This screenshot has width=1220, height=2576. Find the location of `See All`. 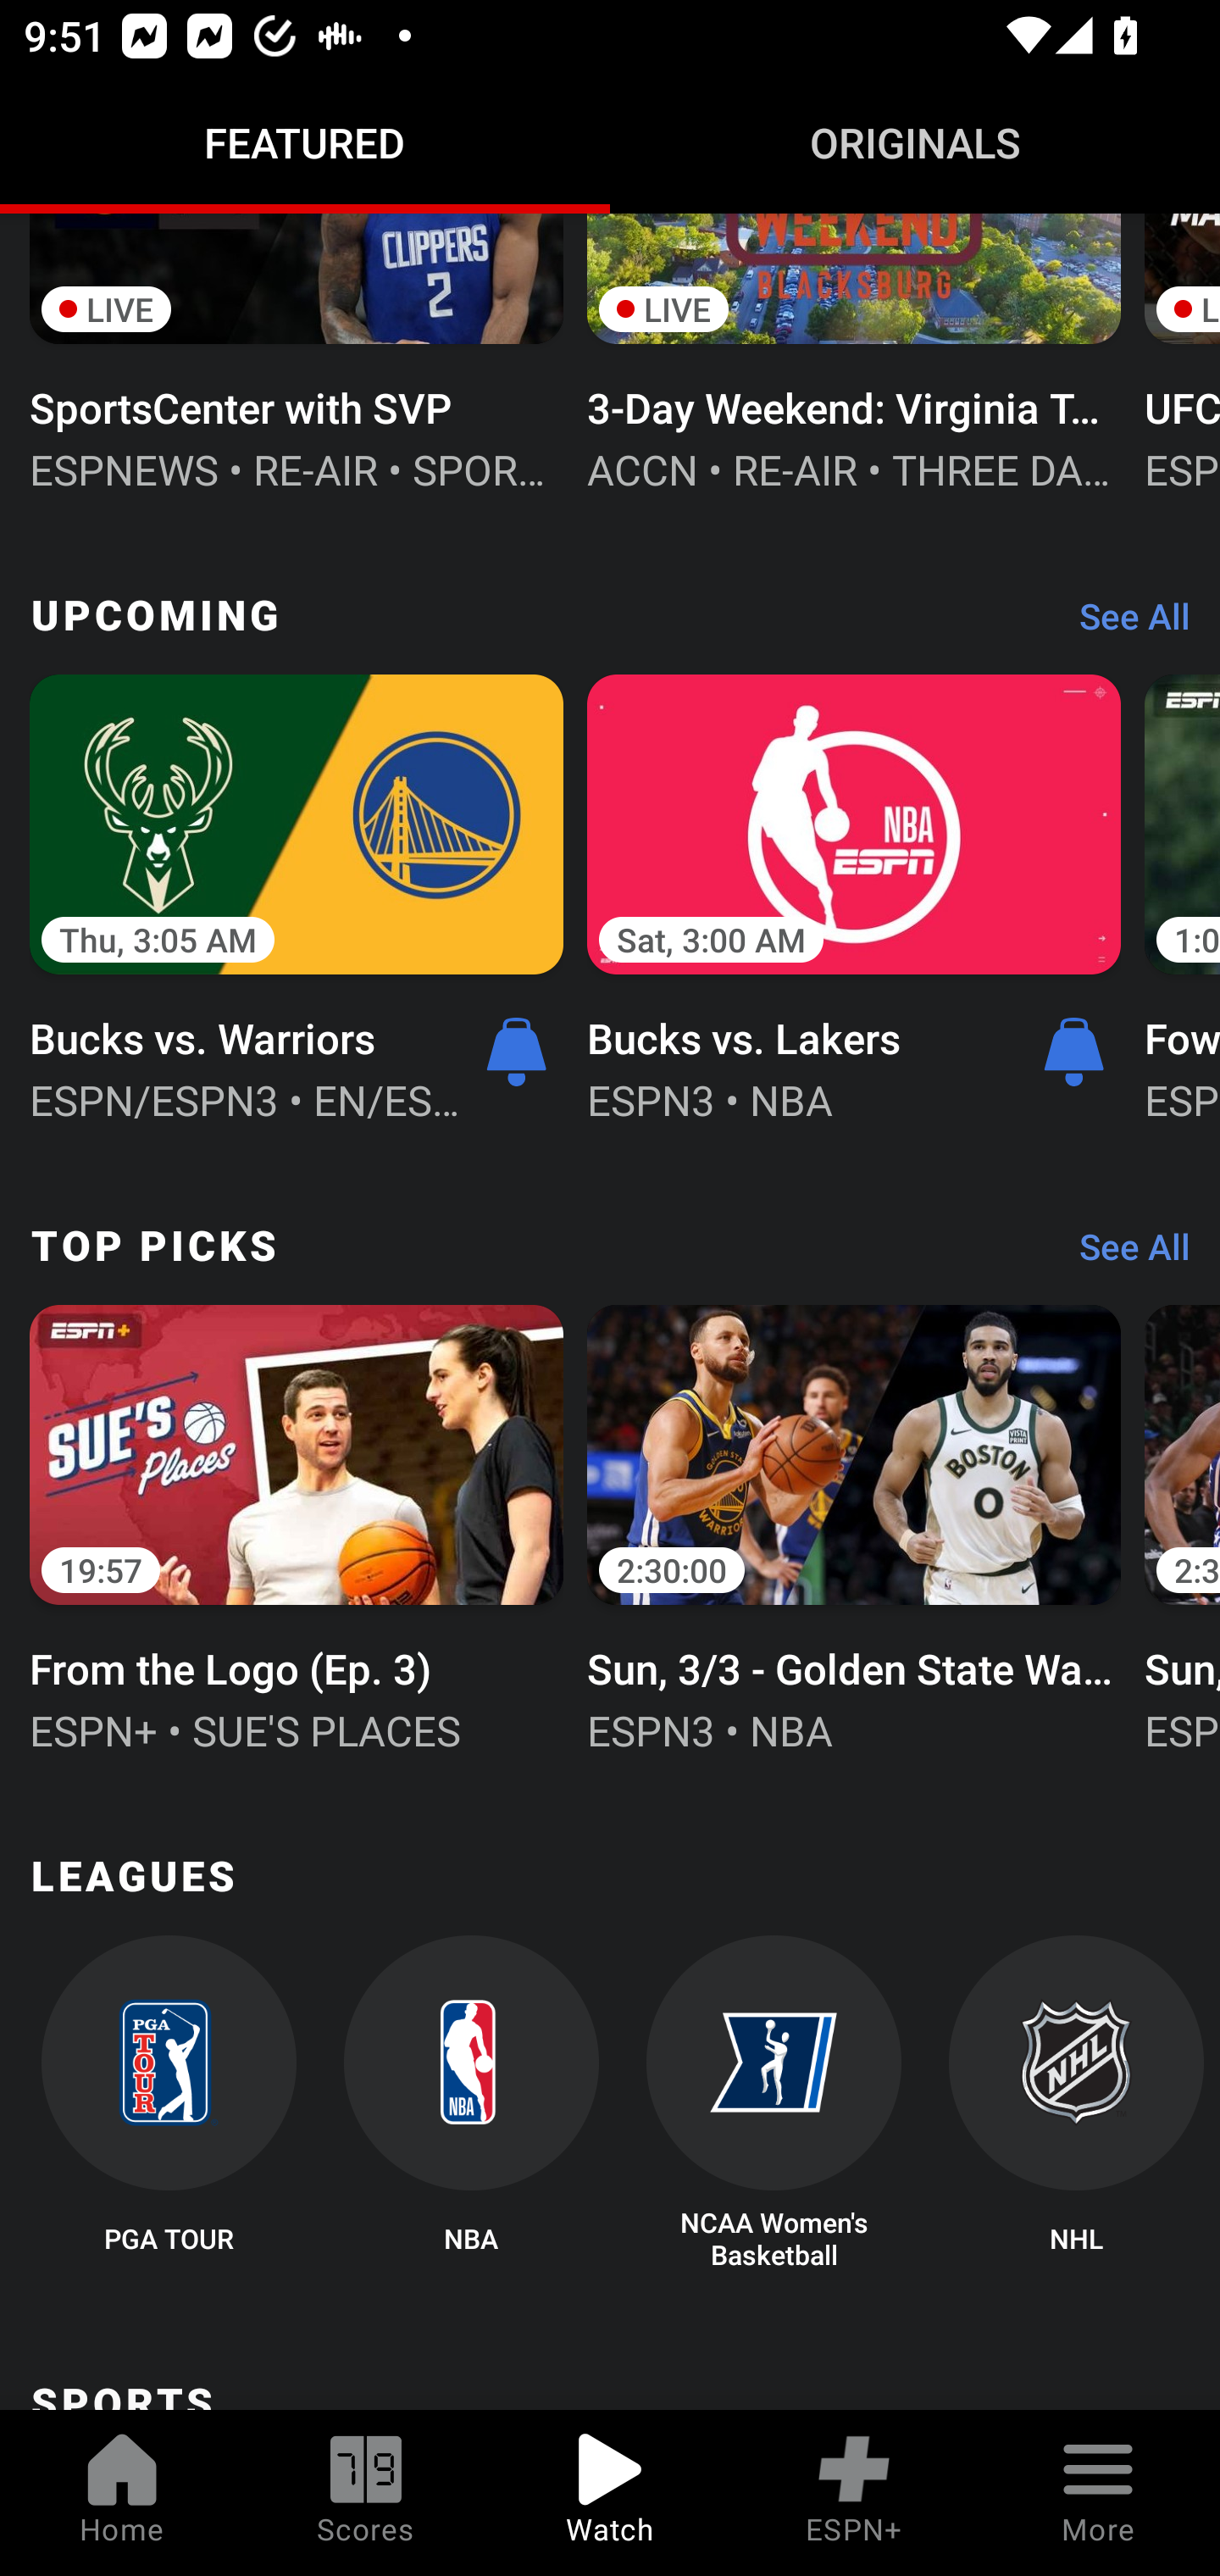

See All is located at coordinates (1123, 1254).